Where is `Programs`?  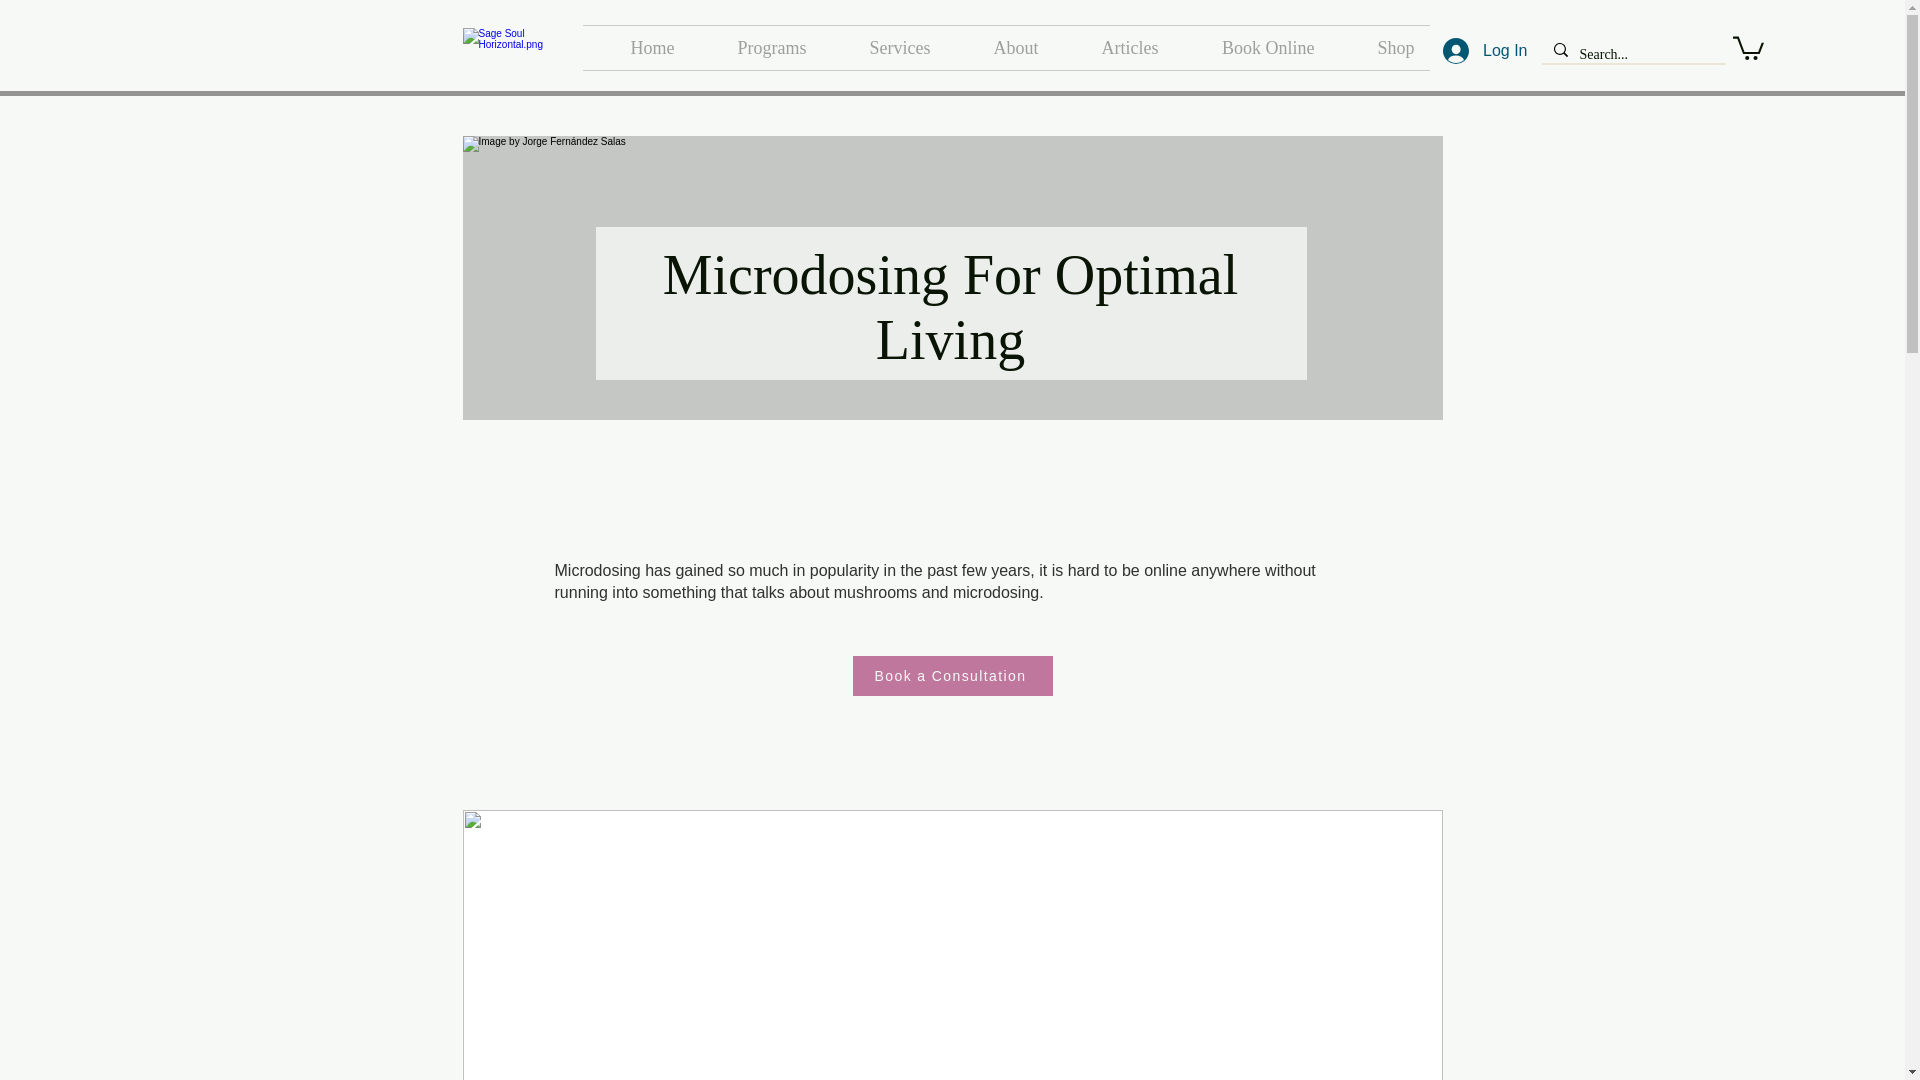 Programs is located at coordinates (755, 48).